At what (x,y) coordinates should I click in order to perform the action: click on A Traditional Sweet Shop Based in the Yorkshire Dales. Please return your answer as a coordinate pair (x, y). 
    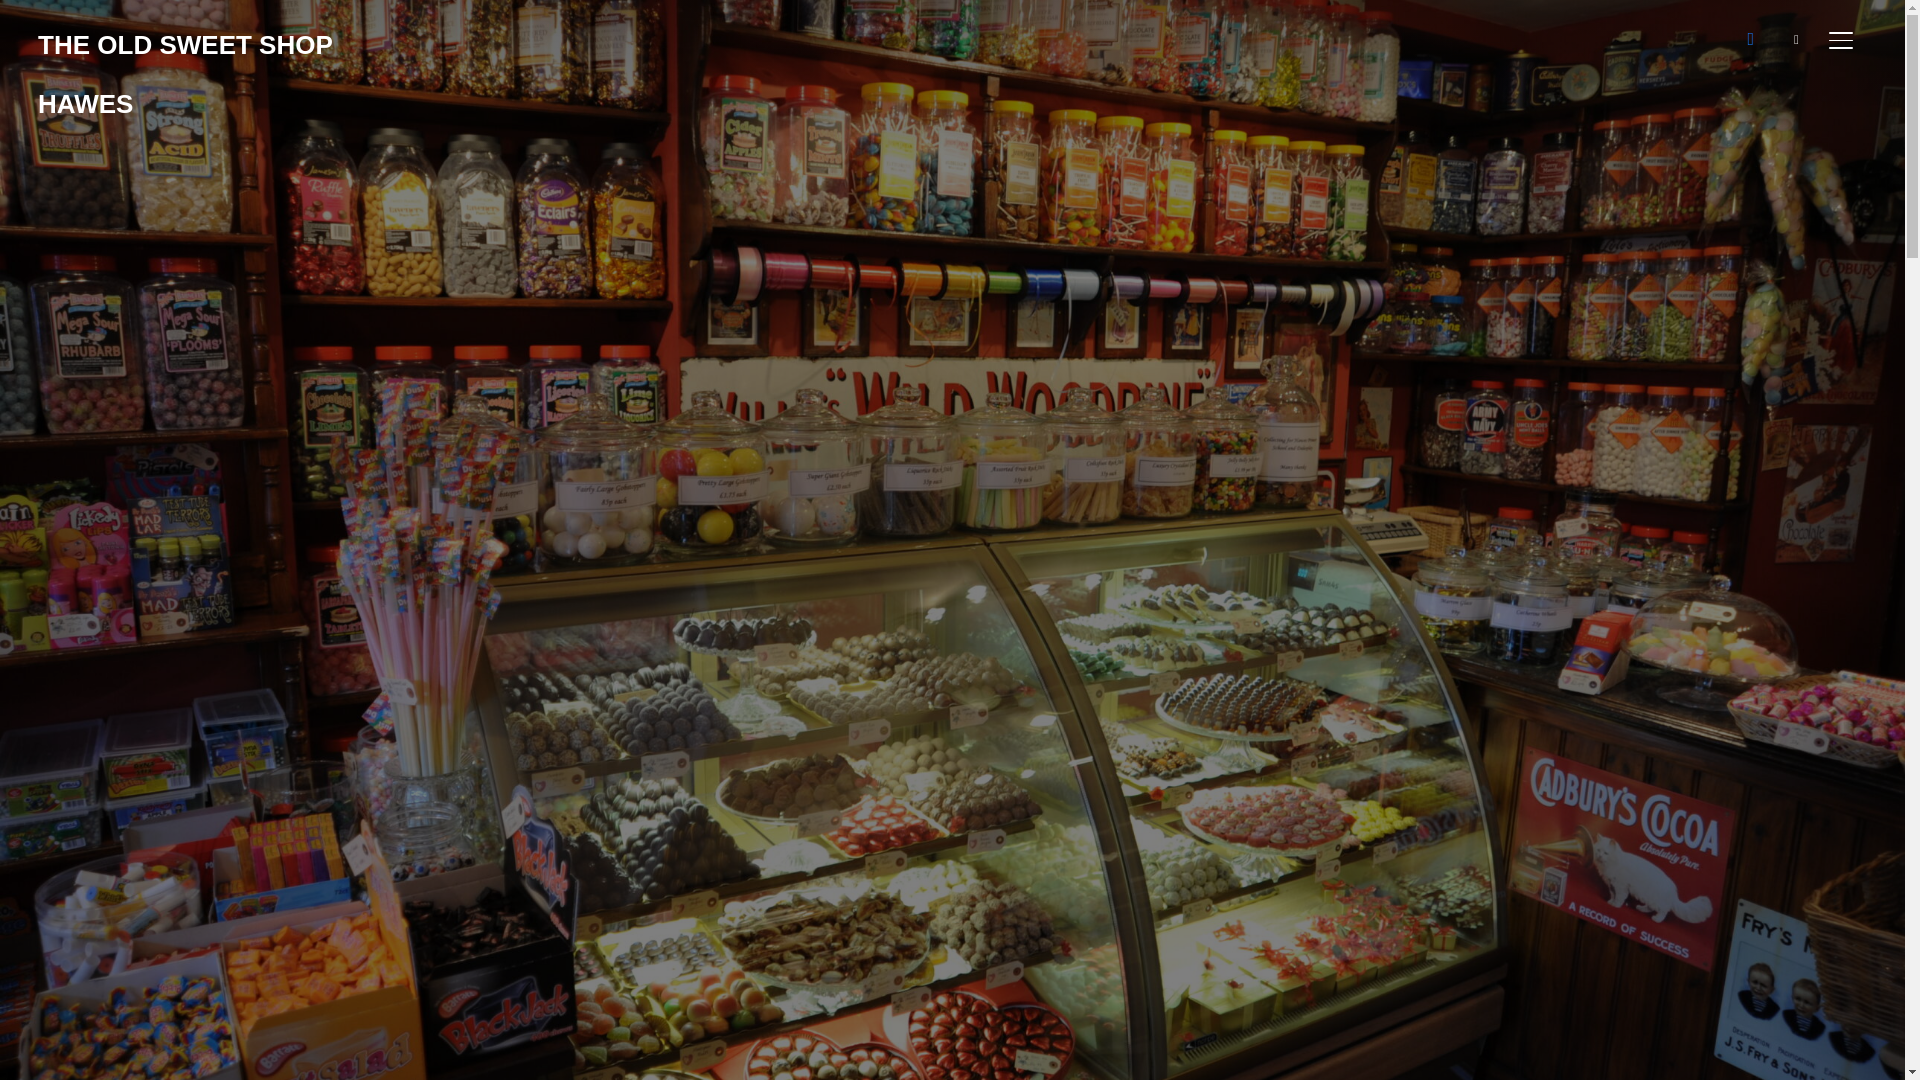
    Looking at the image, I should click on (185, 74).